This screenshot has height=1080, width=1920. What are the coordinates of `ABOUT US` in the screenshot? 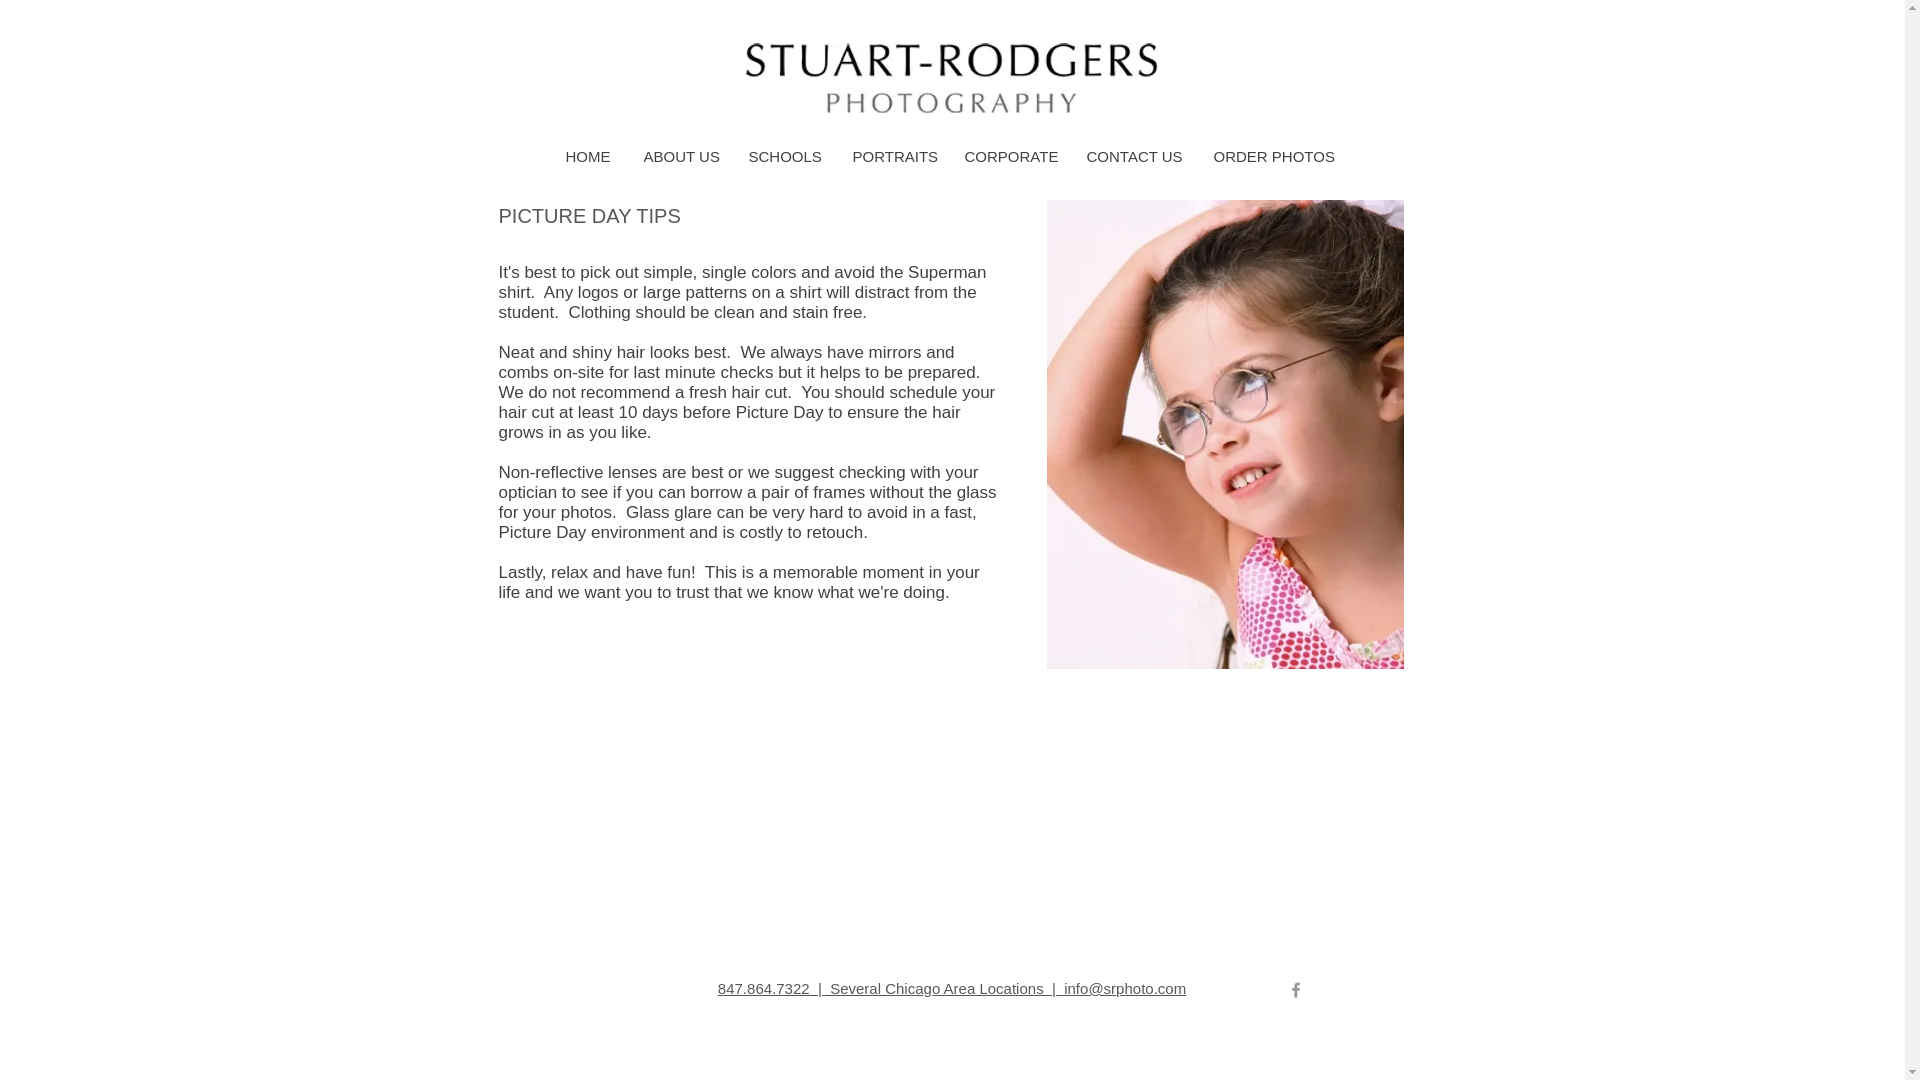 It's located at (680, 156).